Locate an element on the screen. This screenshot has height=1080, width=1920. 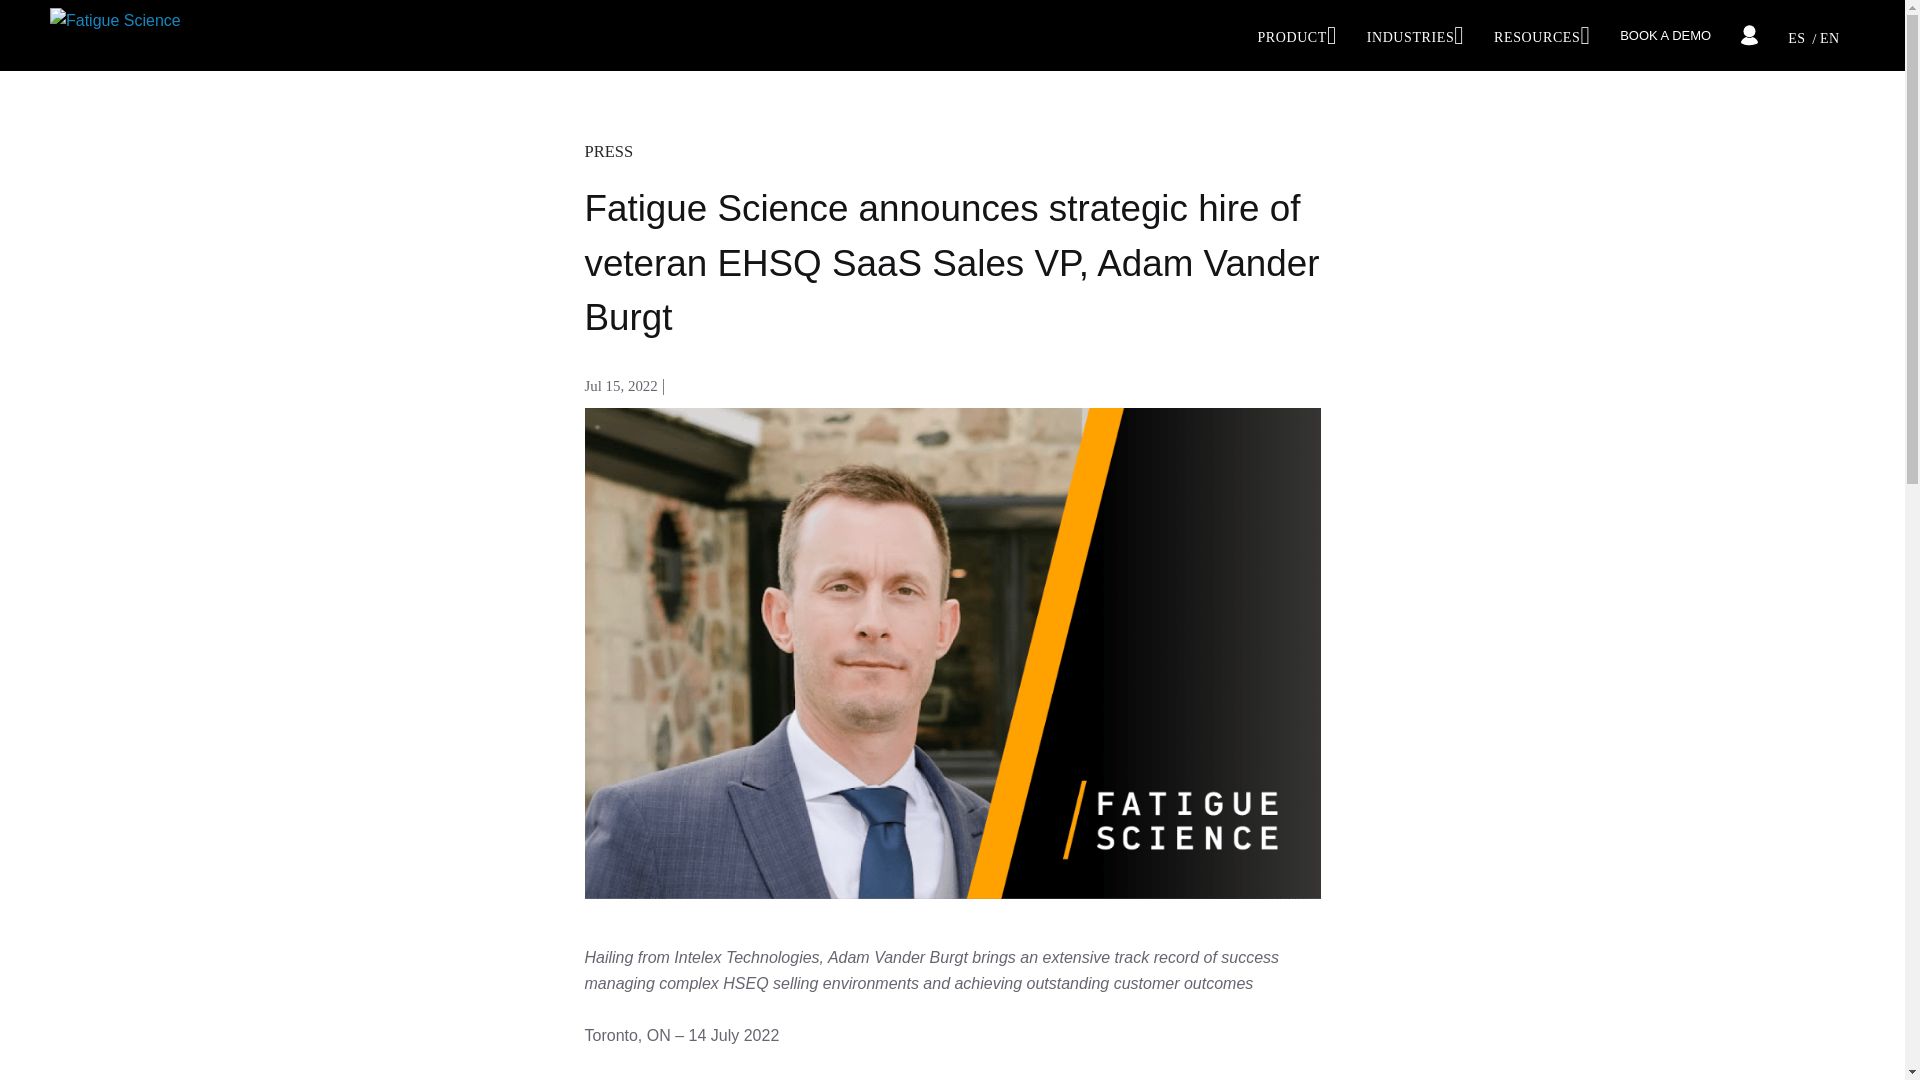
BOOK A DEMO is located at coordinates (1666, 36).